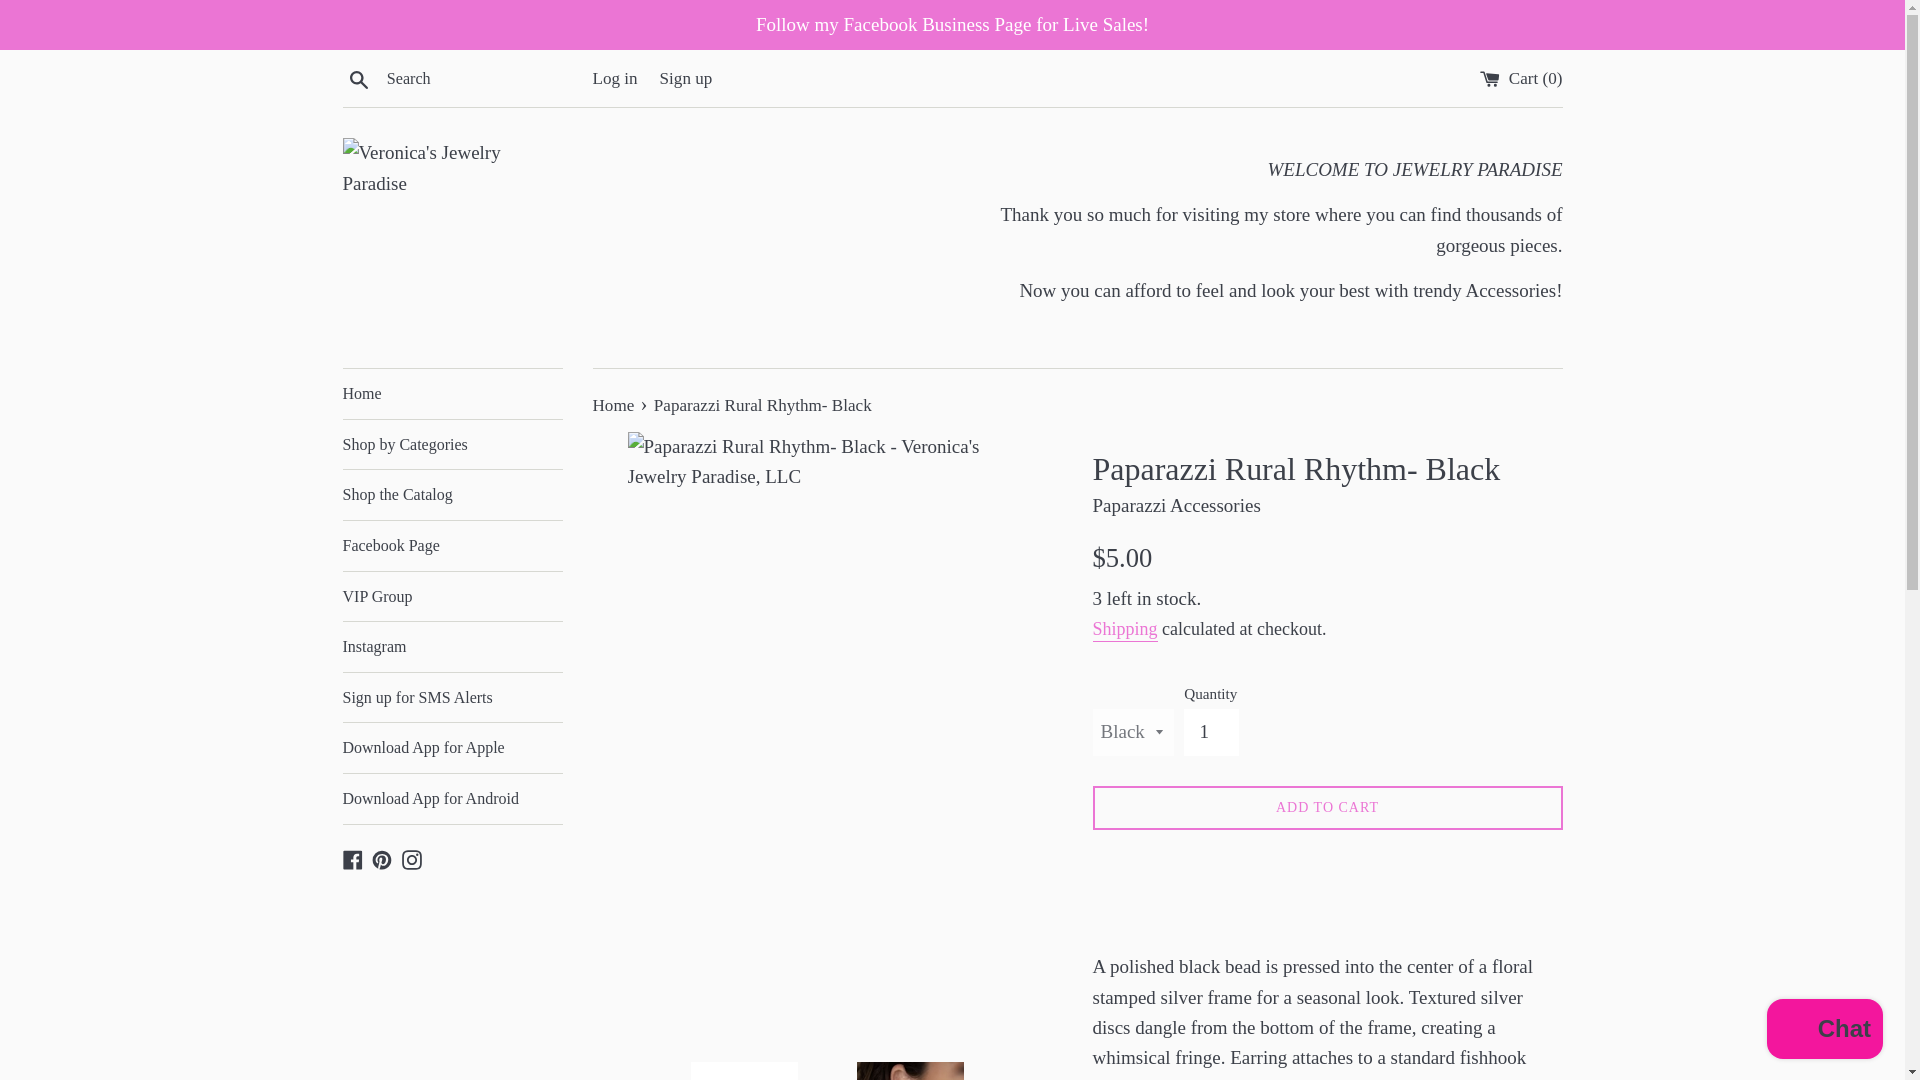  What do you see at coordinates (412, 858) in the screenshot?
I see `Instagram` at bounding box center [412, 858].